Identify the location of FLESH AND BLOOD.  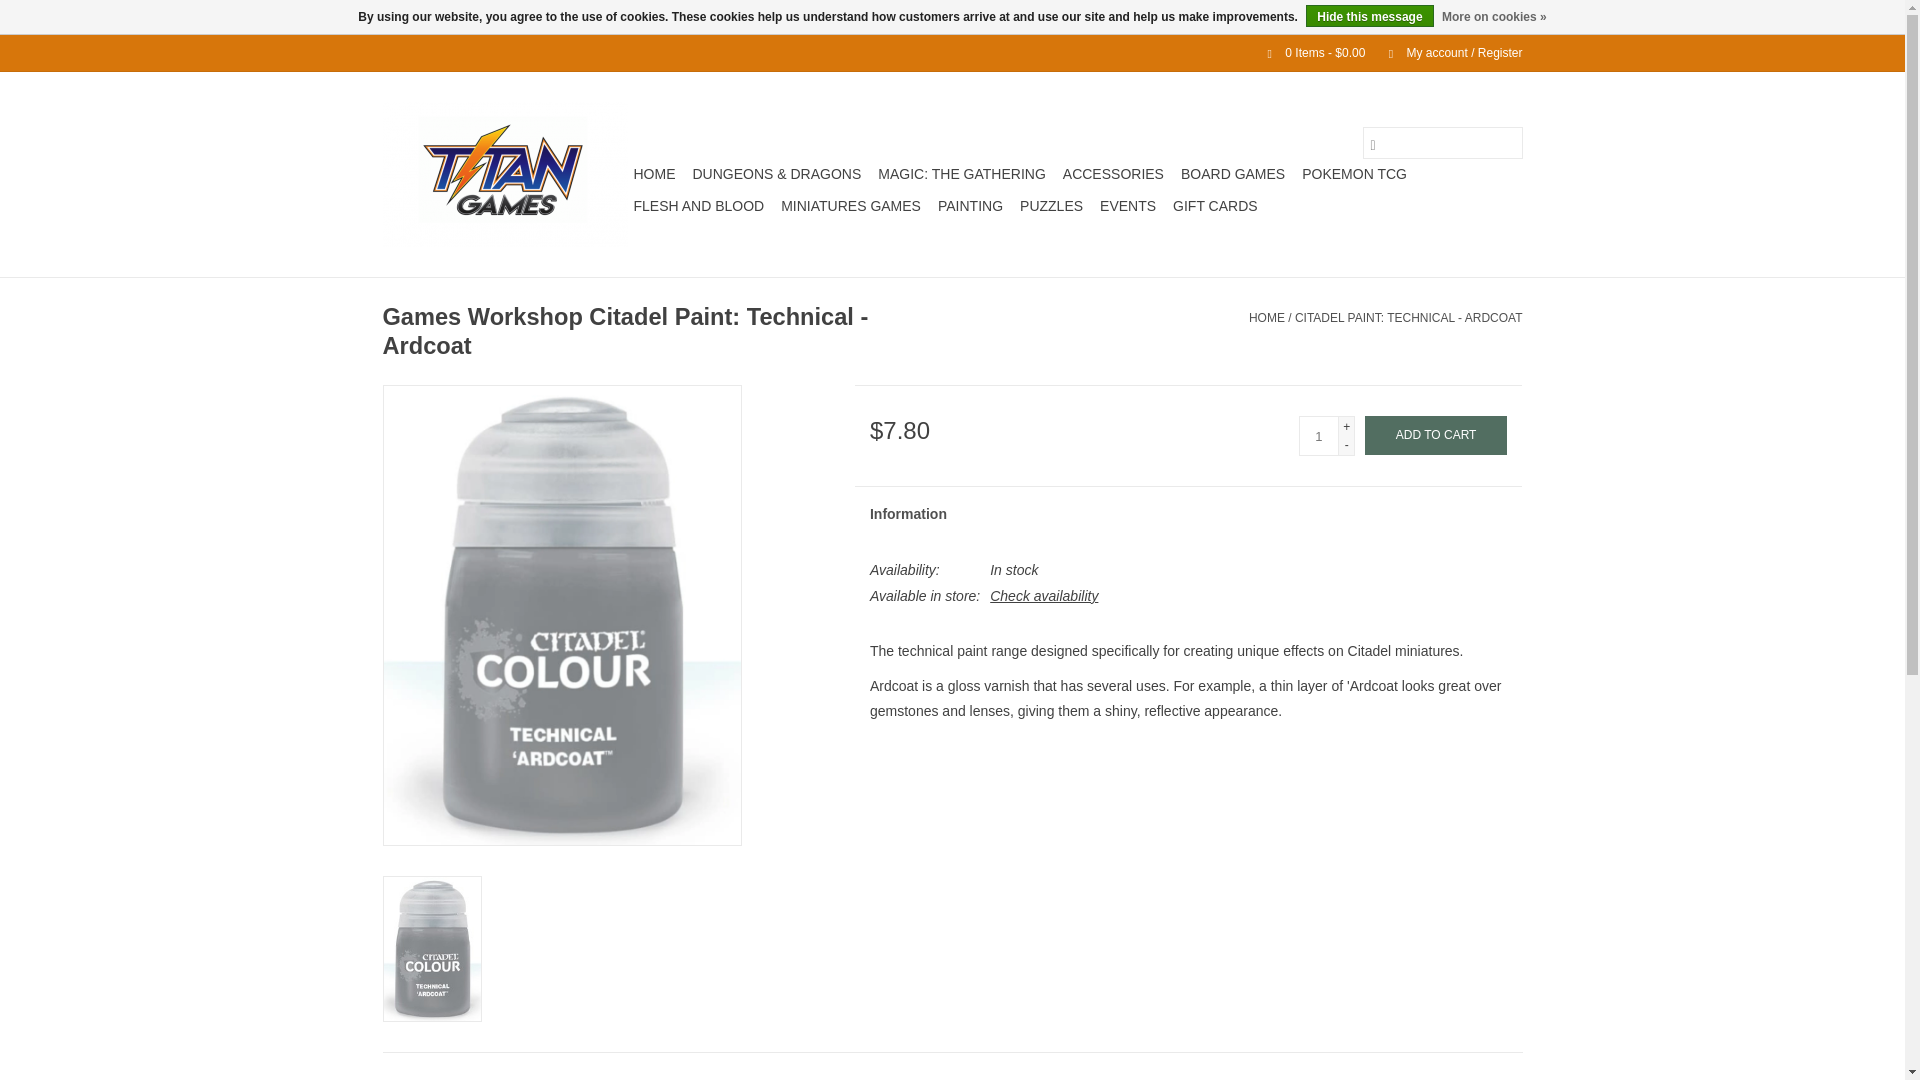
(699, 206).